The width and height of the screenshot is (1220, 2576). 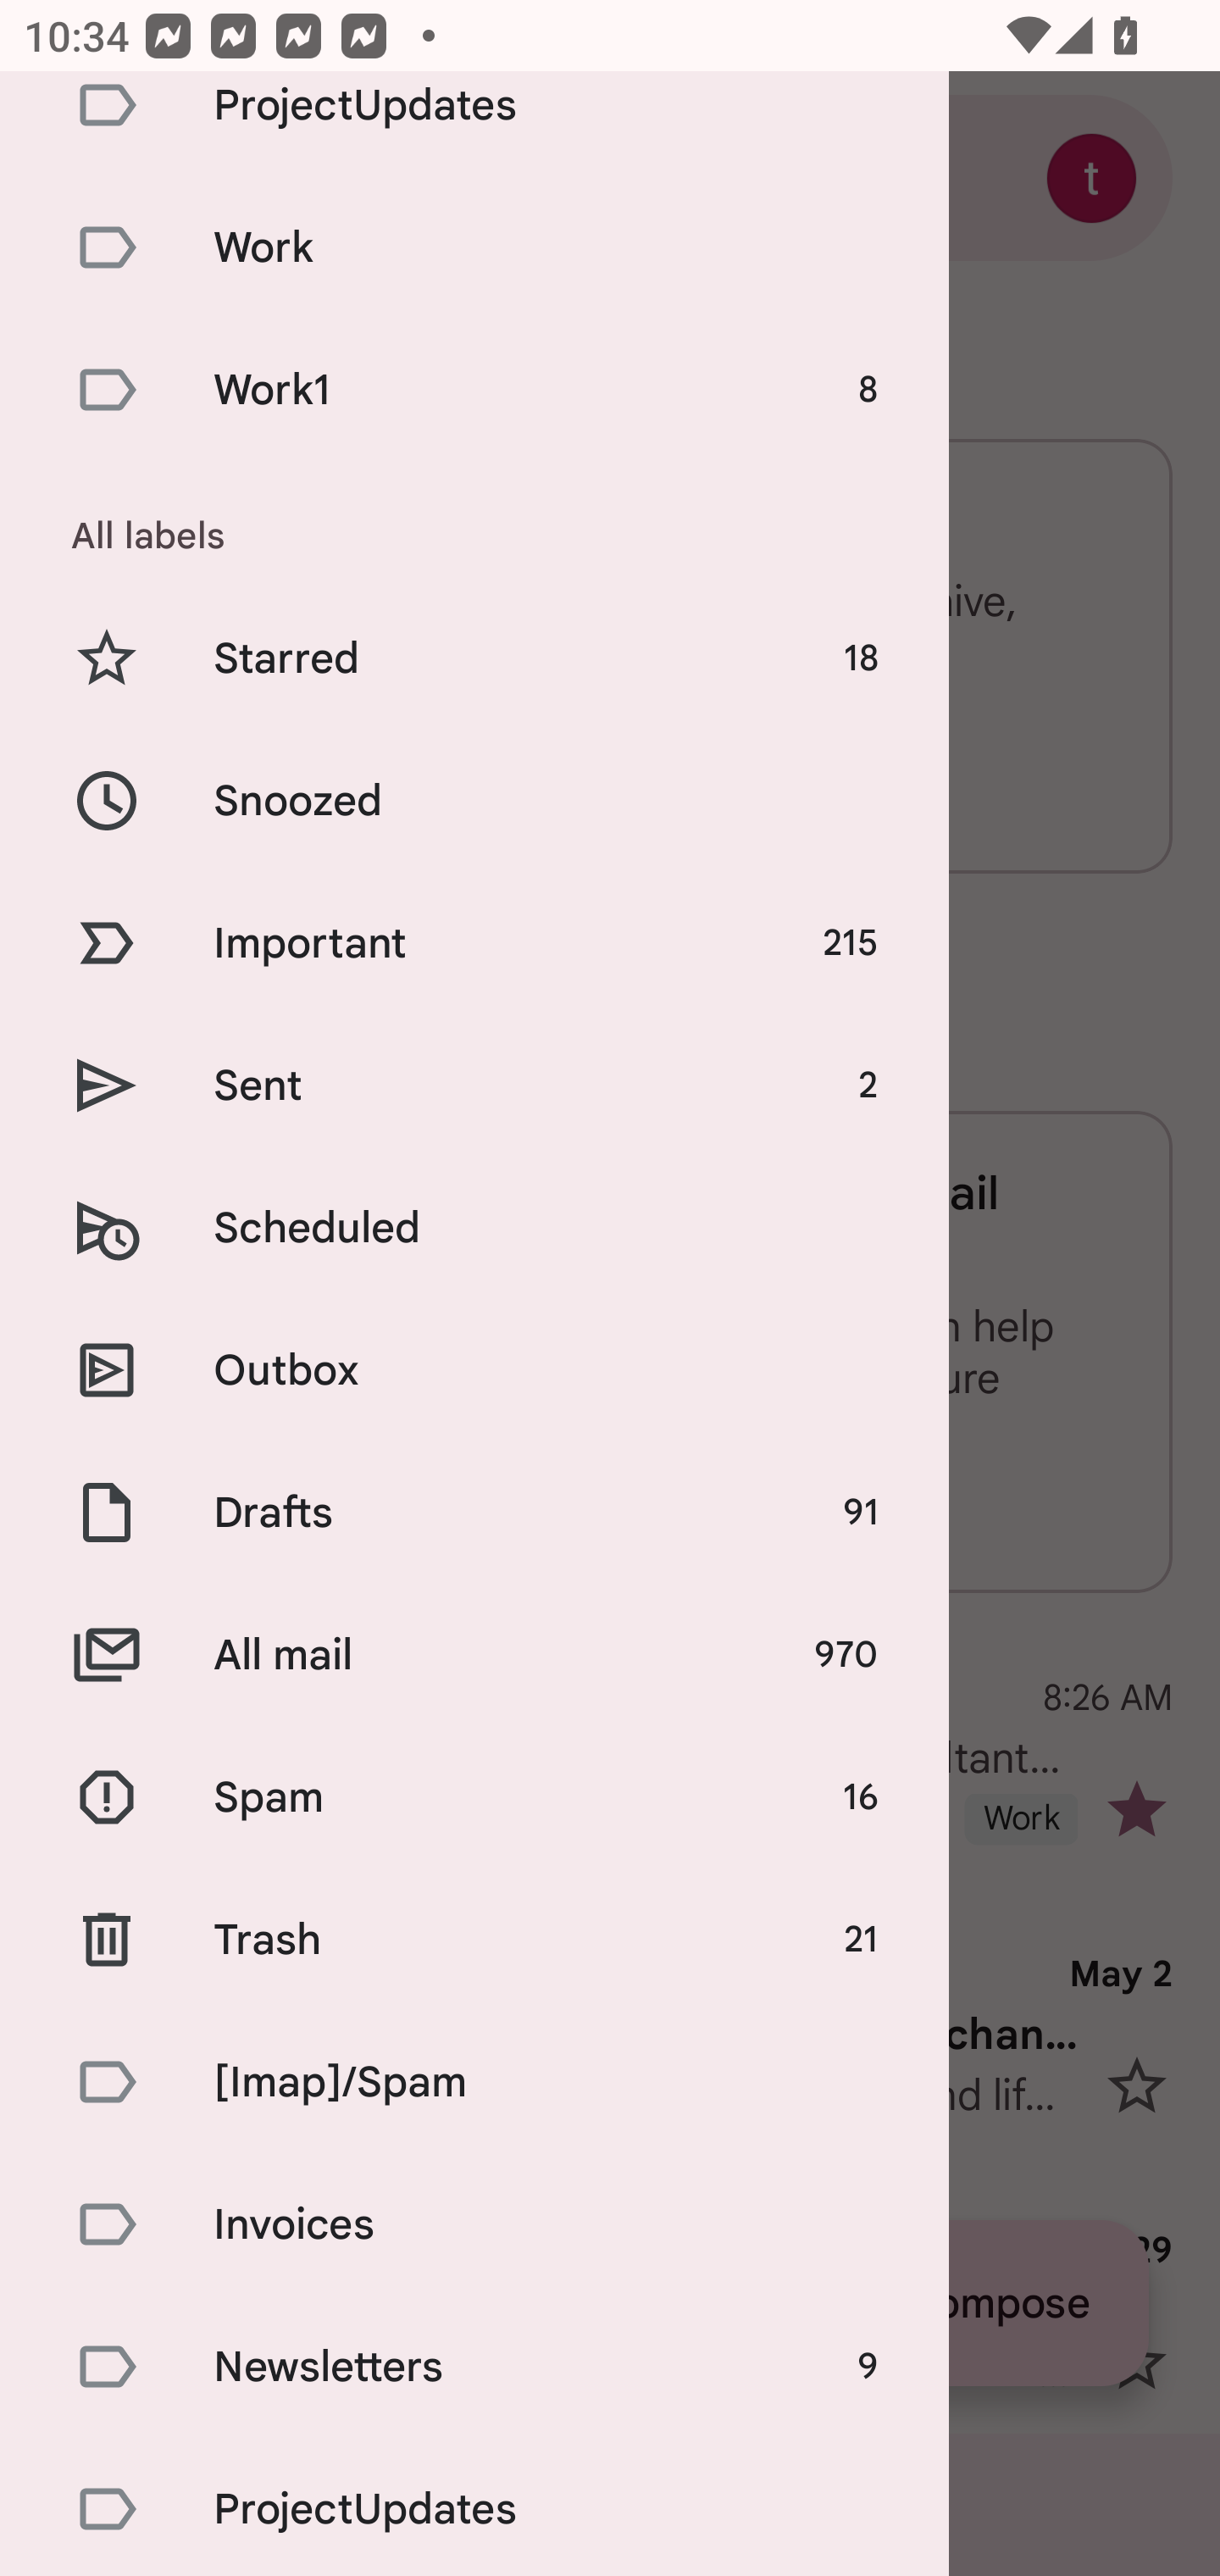 I want to click on Snoozed, so click(x=474, y=800).